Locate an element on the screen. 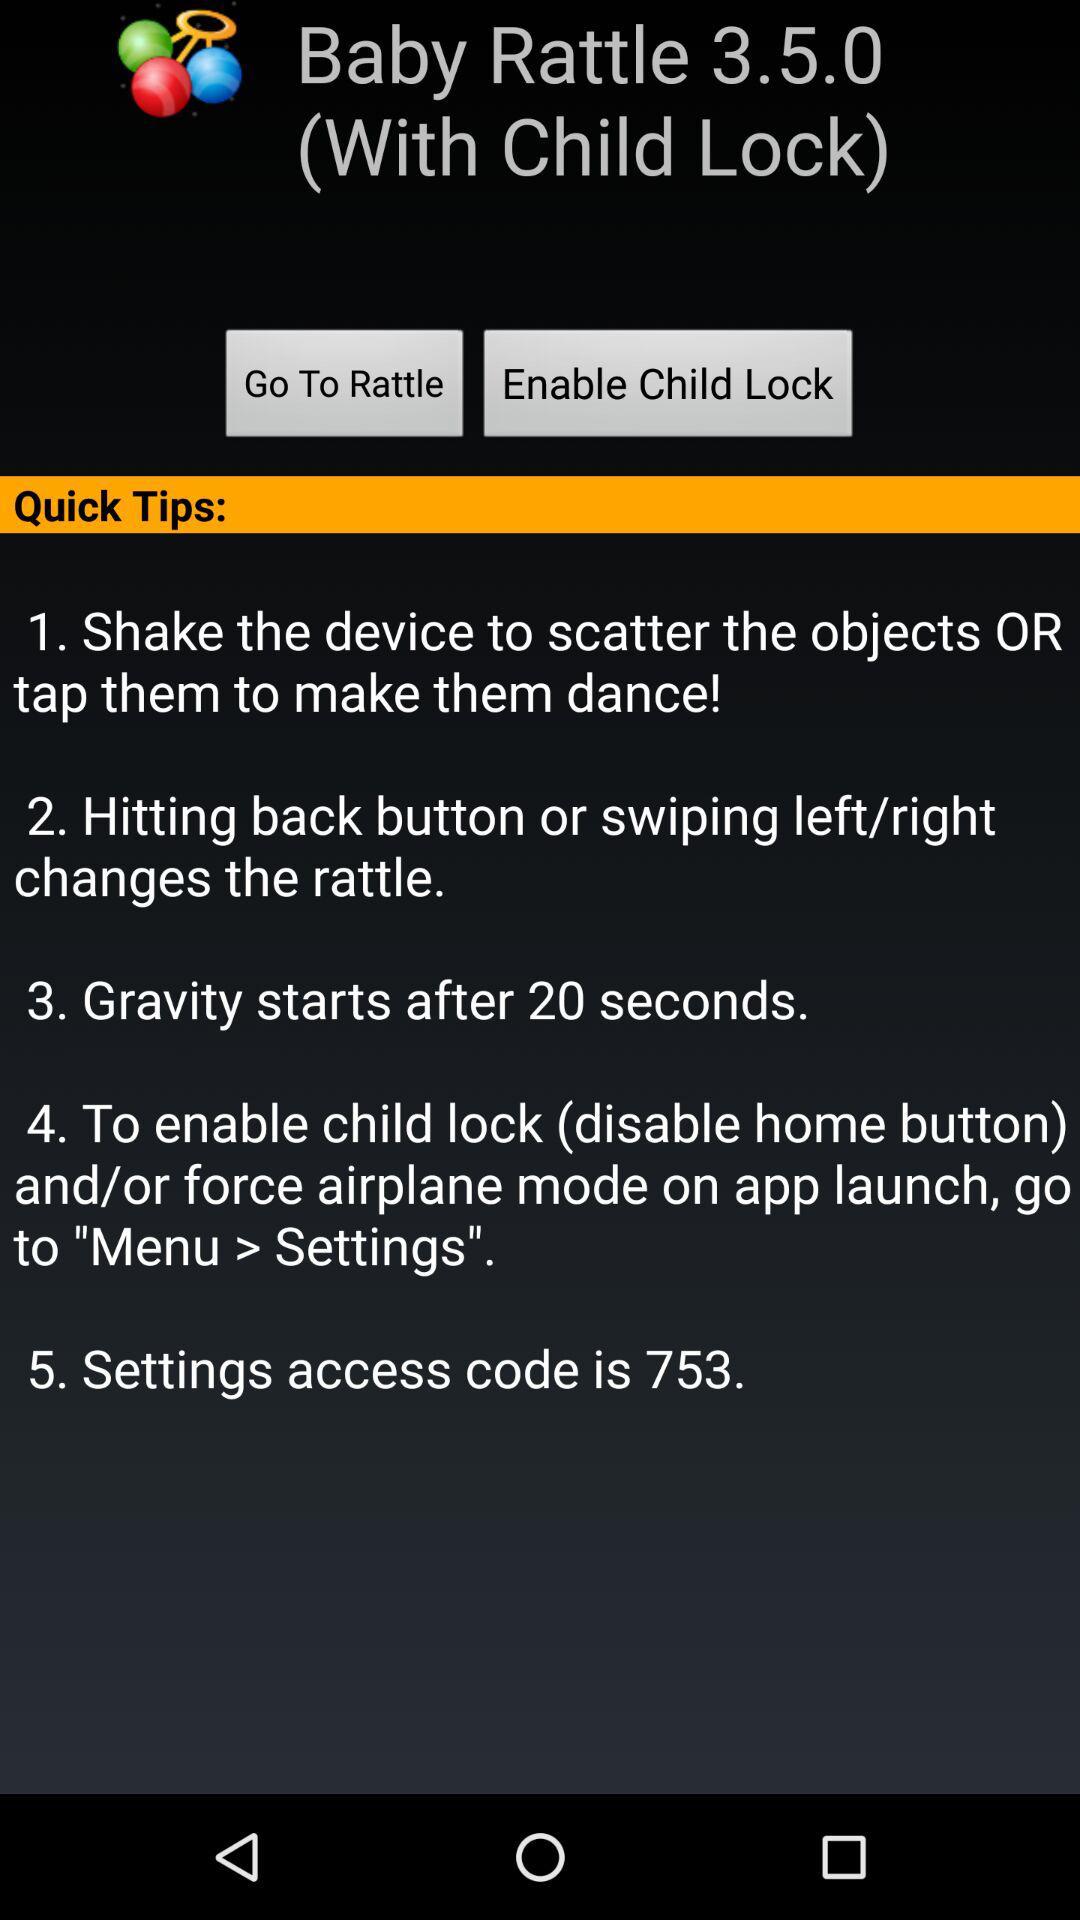 The height and width of the screenshot is (1920, 1080). turn off the item above quick tips: app is located at coordinates (344, 389).